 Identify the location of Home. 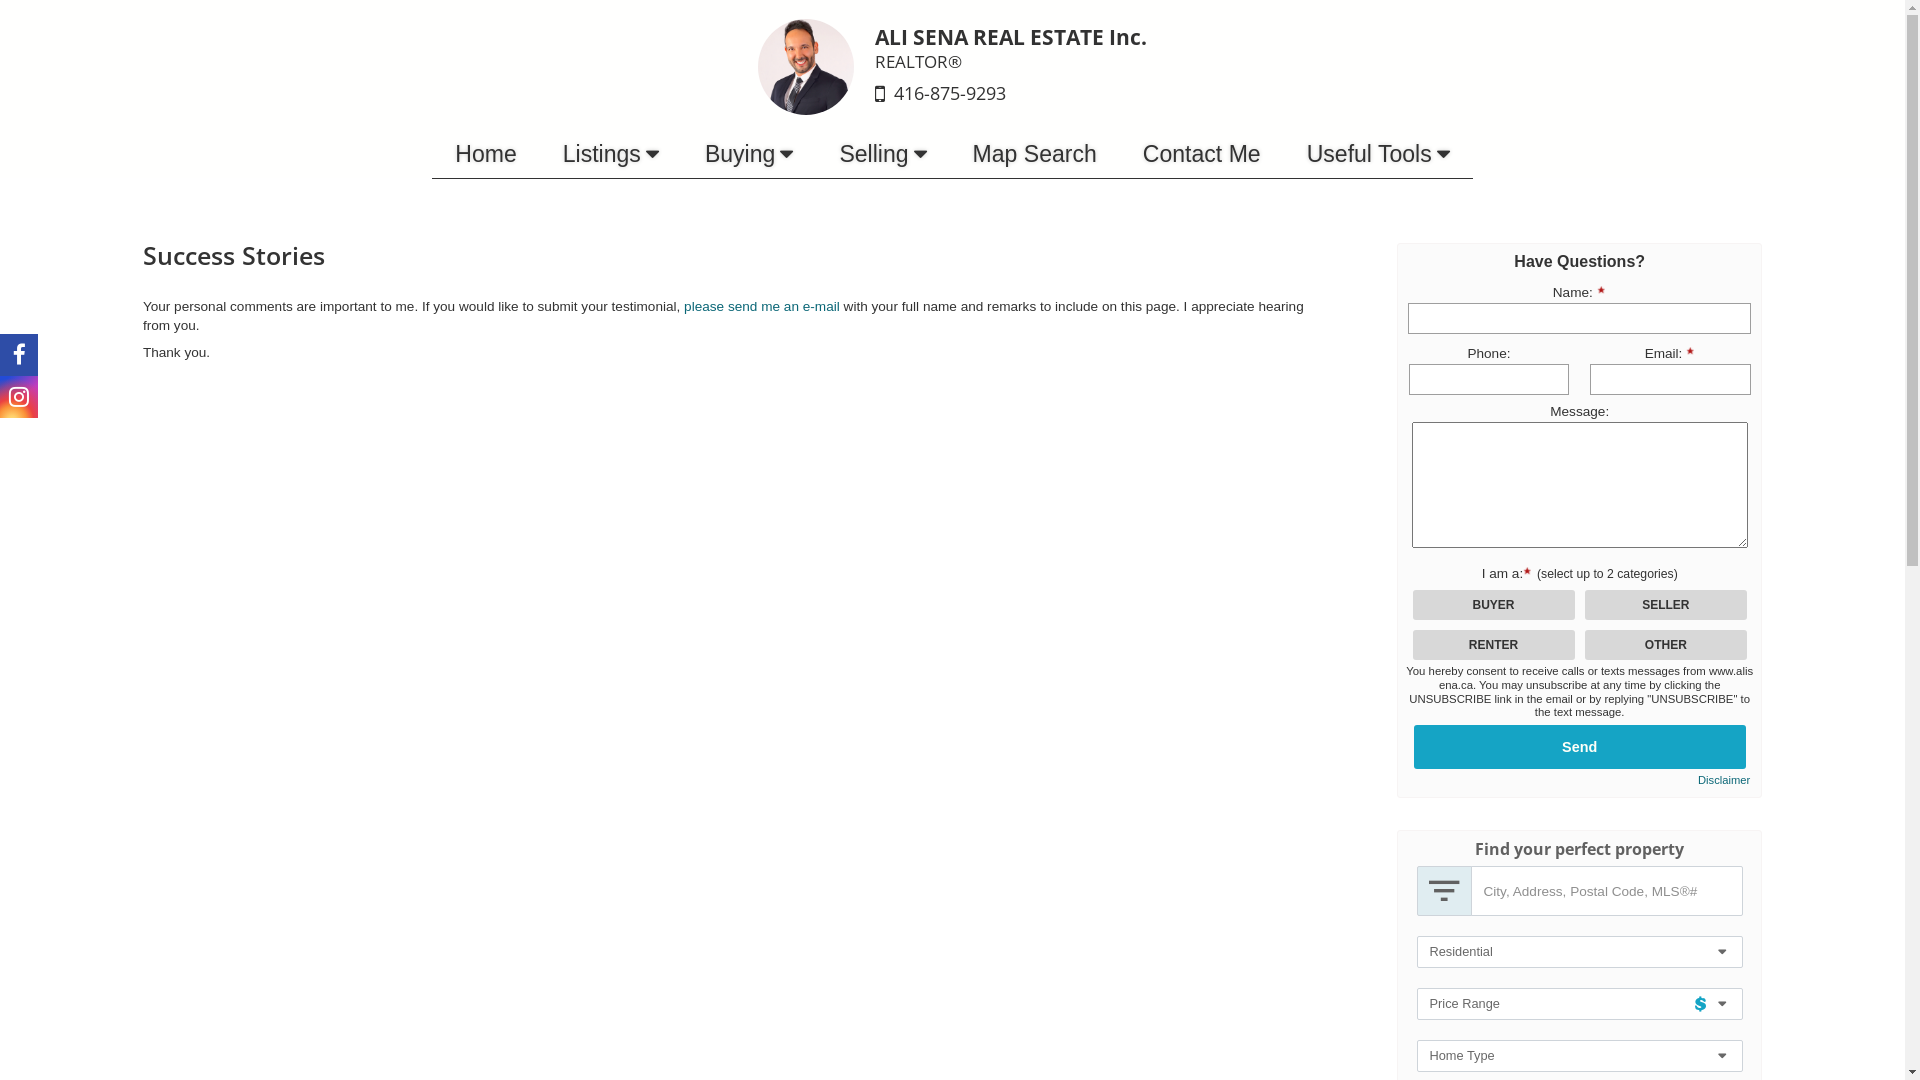
(486, 154).